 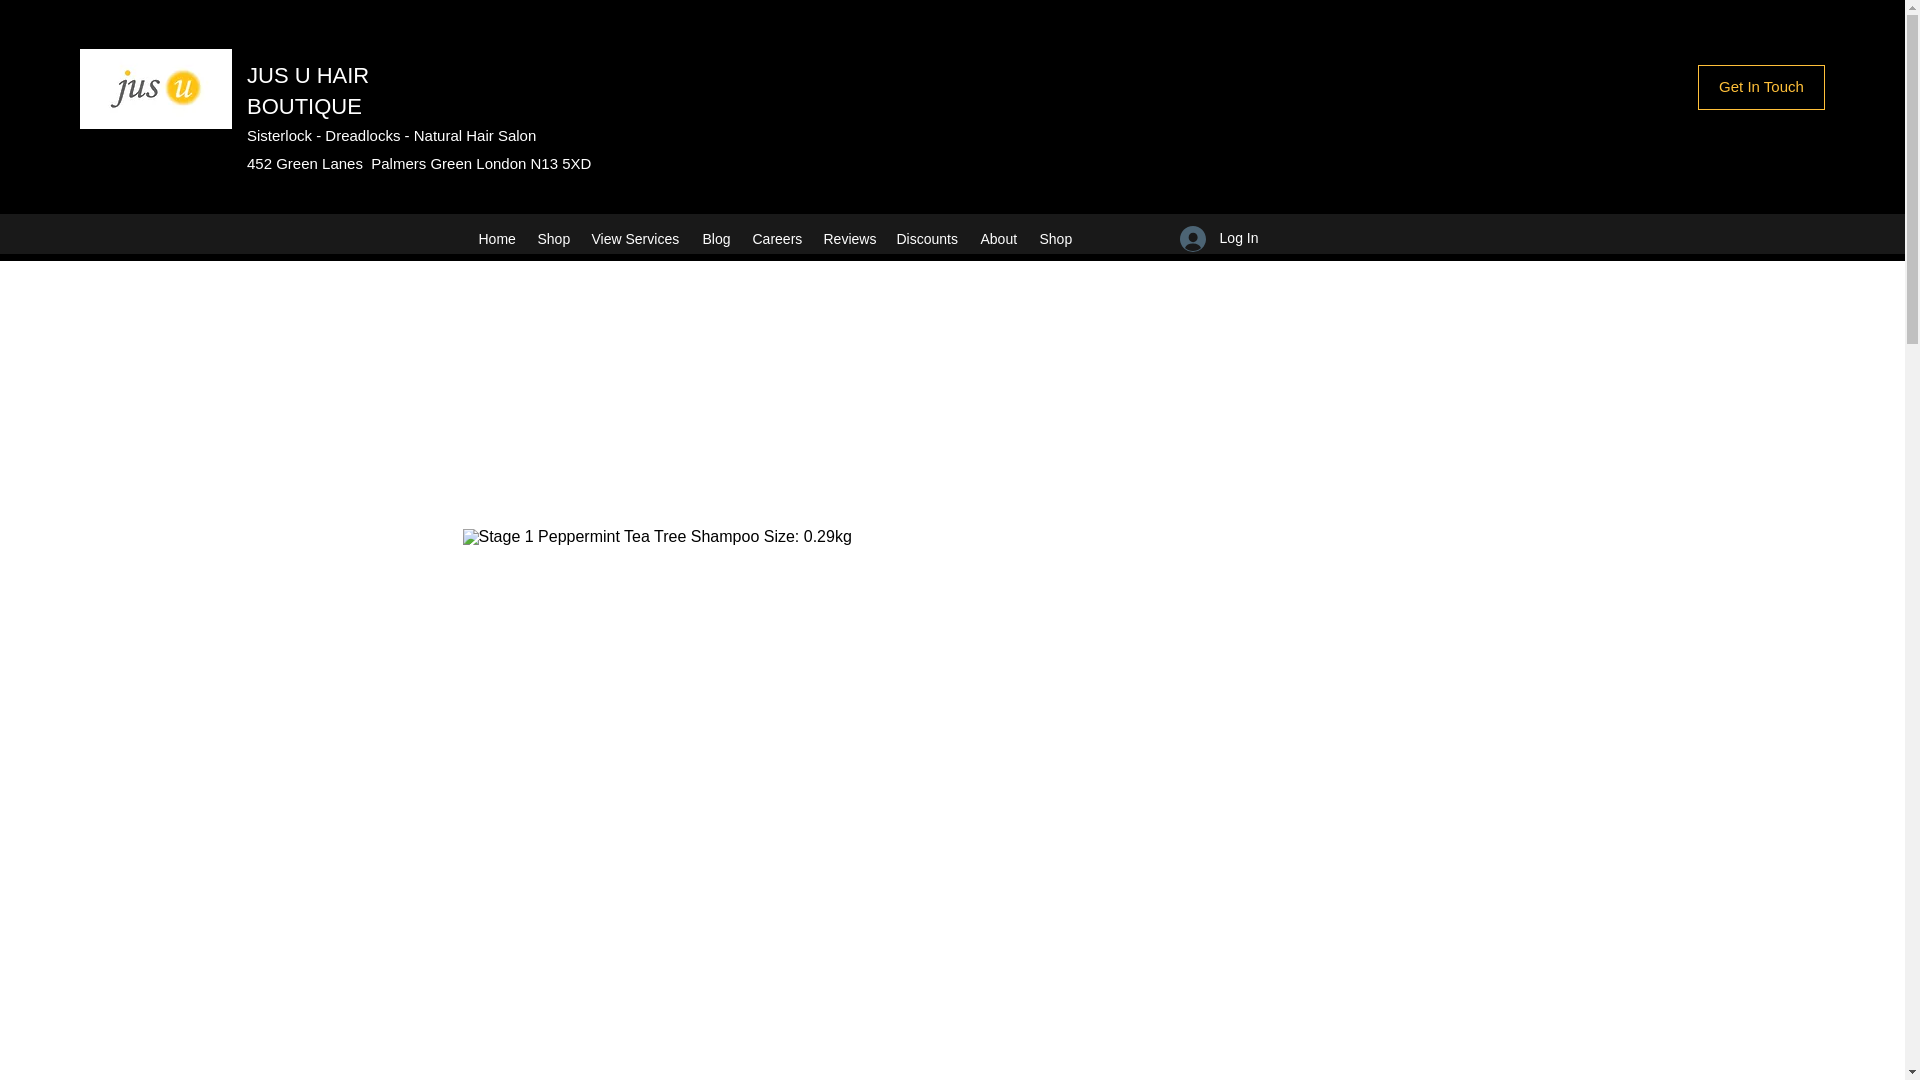 What do you see at coordinates (554, 238) in the screenshot?
I see `Shop` at bounding box center [554, 238].